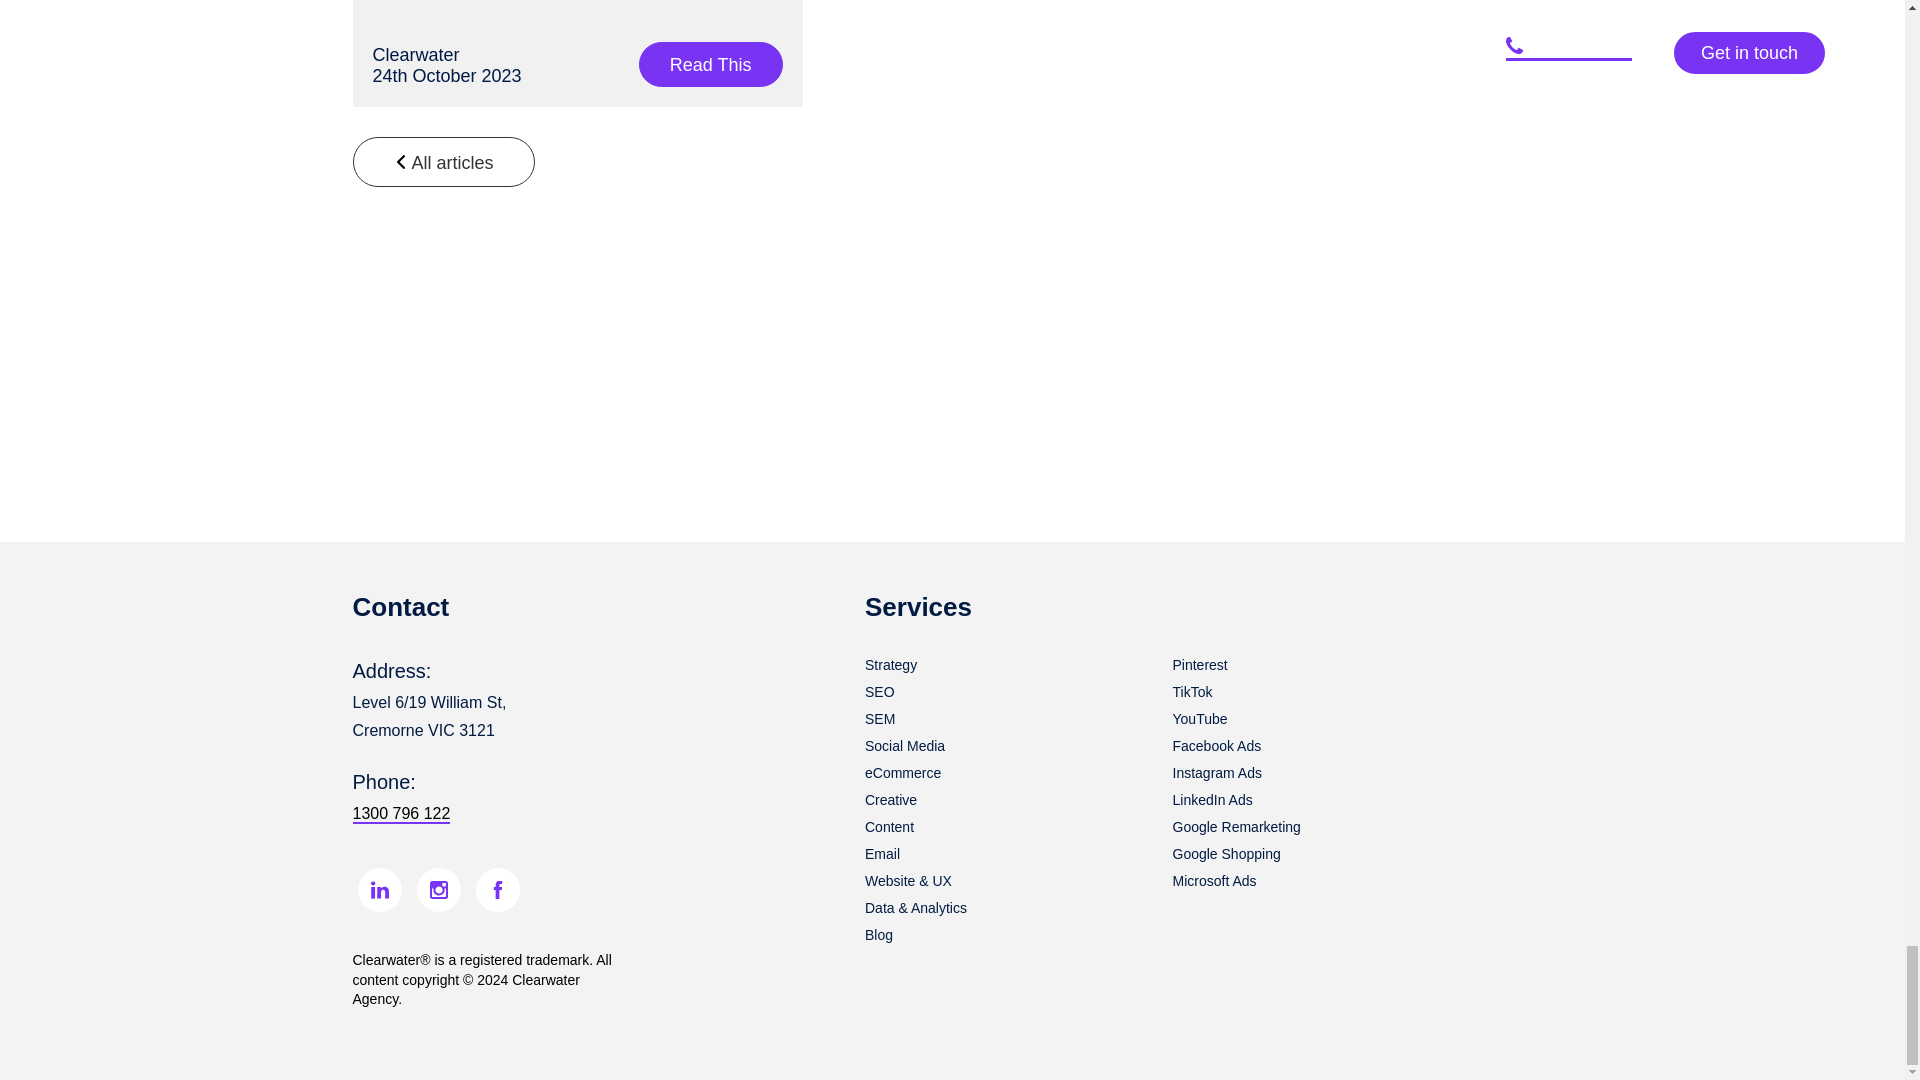 The height and width of the screenshot is (1080, 1920). Describe the element at coordinates (442, 162) in the screenshot. I see `All articles` at that location.